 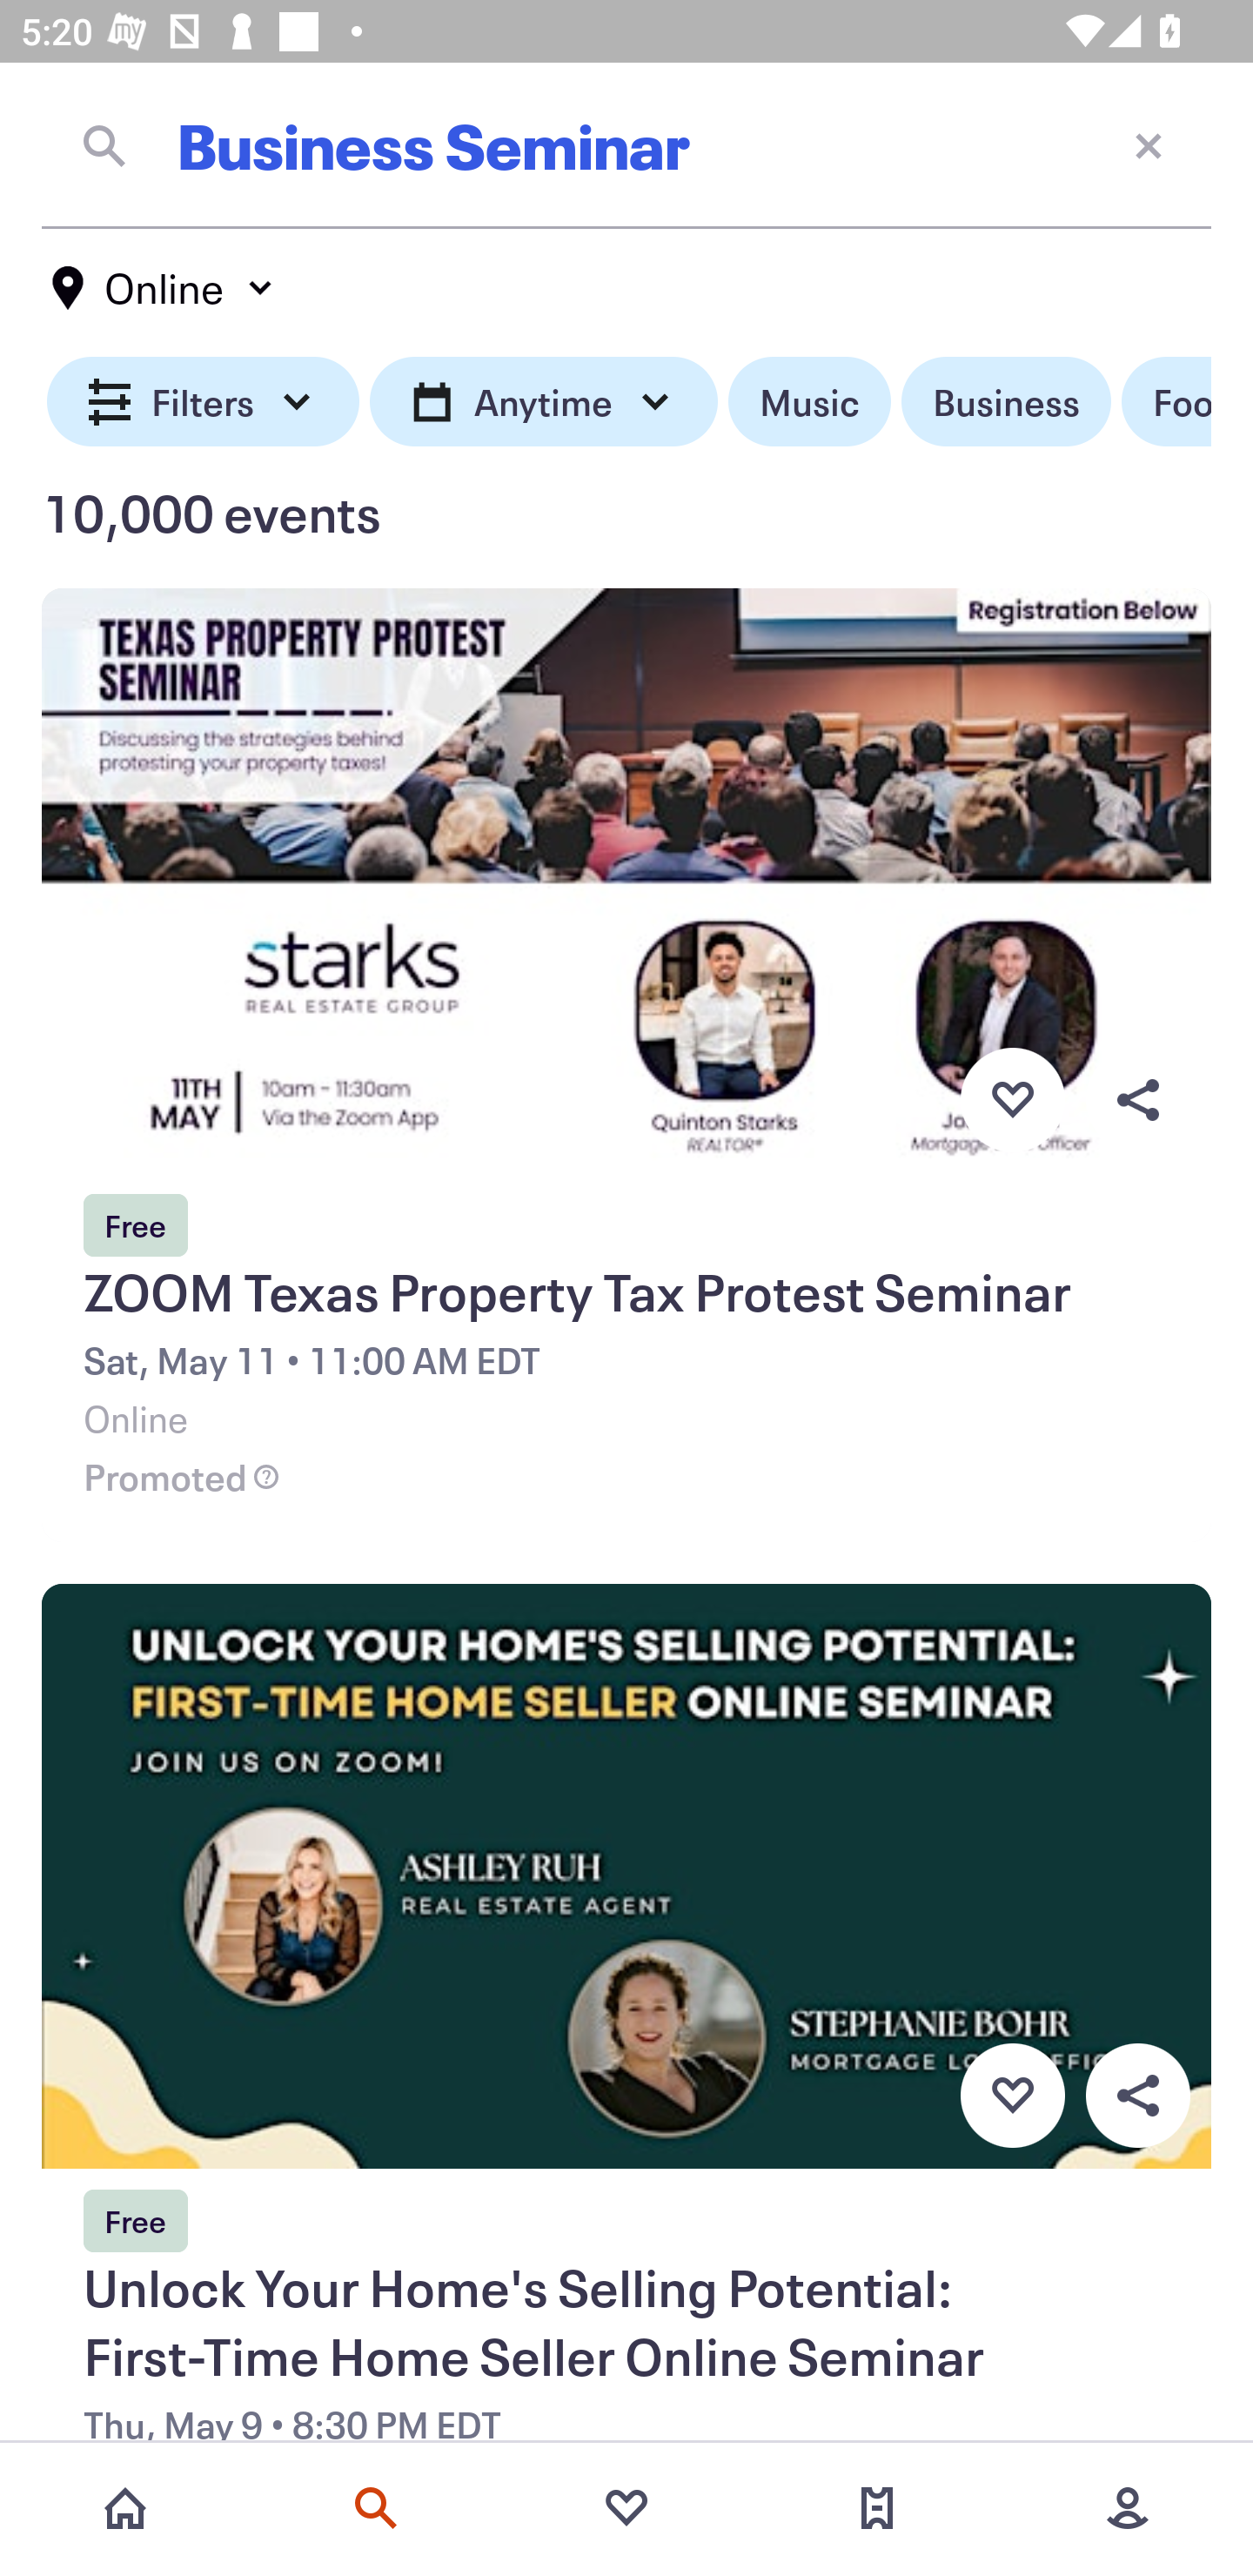 I want to click on Favorites, so click(x=626, y=2508).